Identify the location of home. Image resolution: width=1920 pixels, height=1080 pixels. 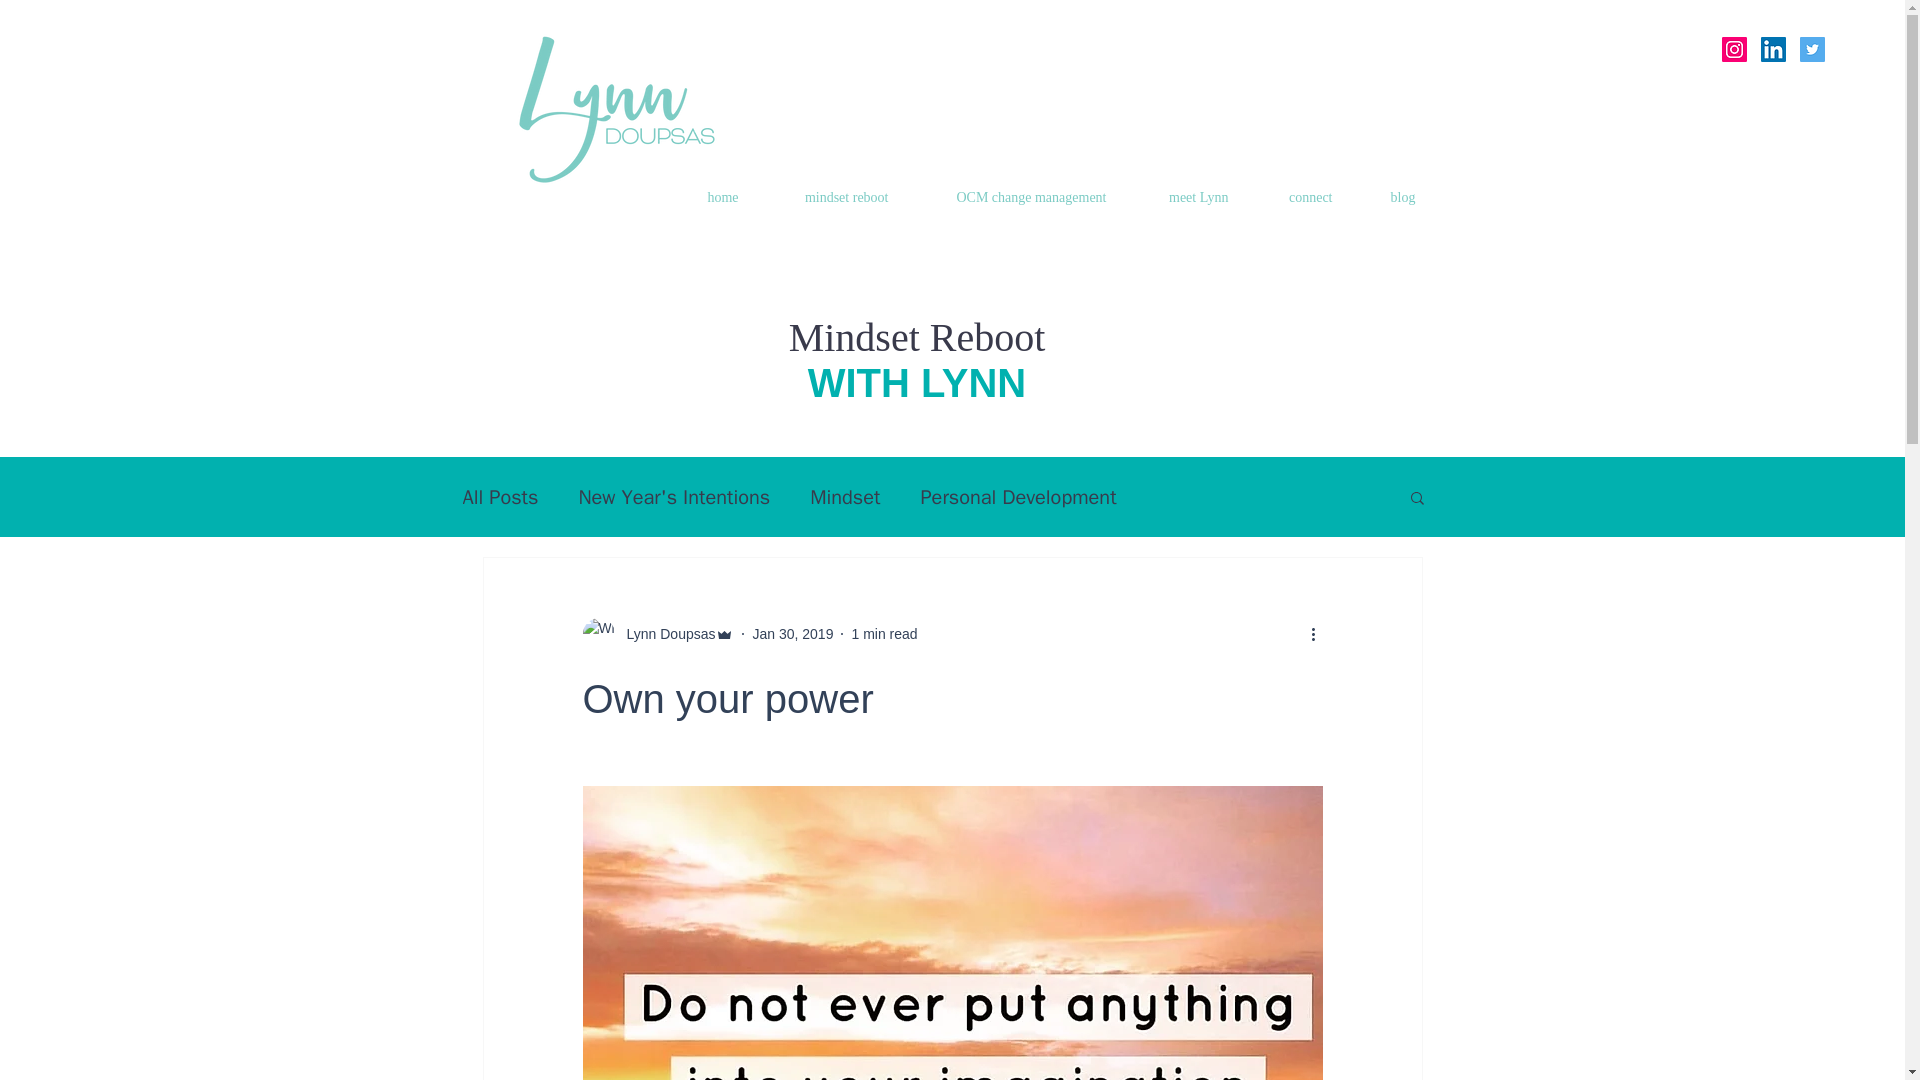
(707, 196).